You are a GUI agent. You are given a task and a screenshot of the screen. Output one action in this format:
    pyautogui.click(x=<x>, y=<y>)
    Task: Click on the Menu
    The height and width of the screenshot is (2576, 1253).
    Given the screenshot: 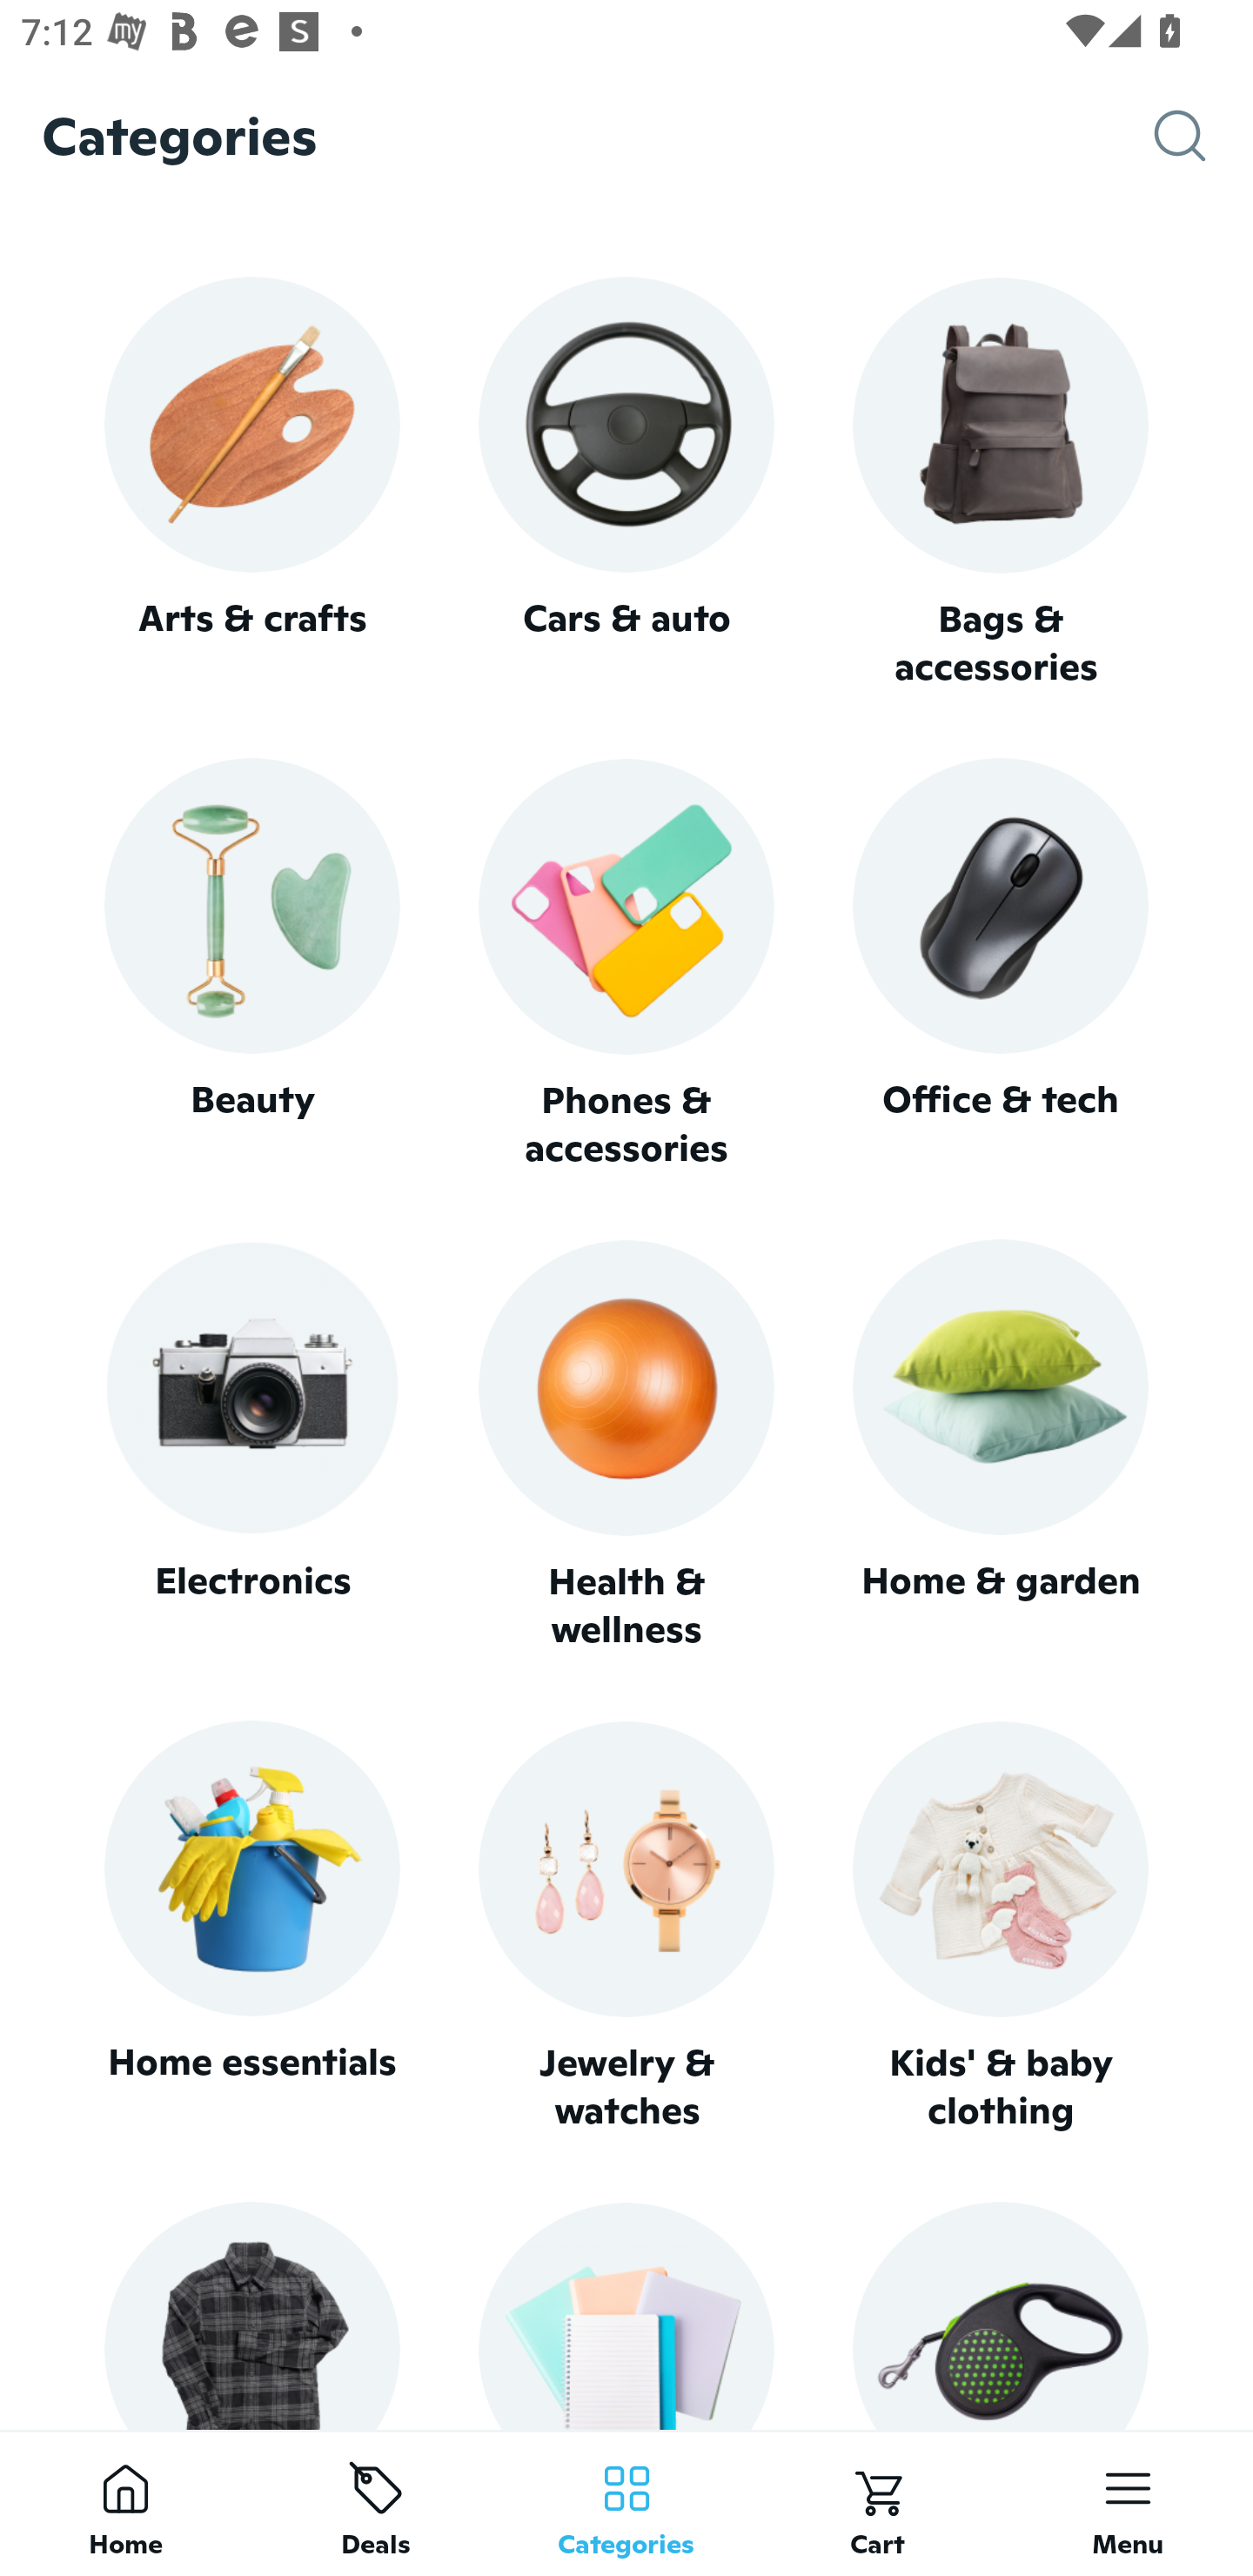 What is the action you would take?
    pyautogui.click(x=1128, y=2503)
    